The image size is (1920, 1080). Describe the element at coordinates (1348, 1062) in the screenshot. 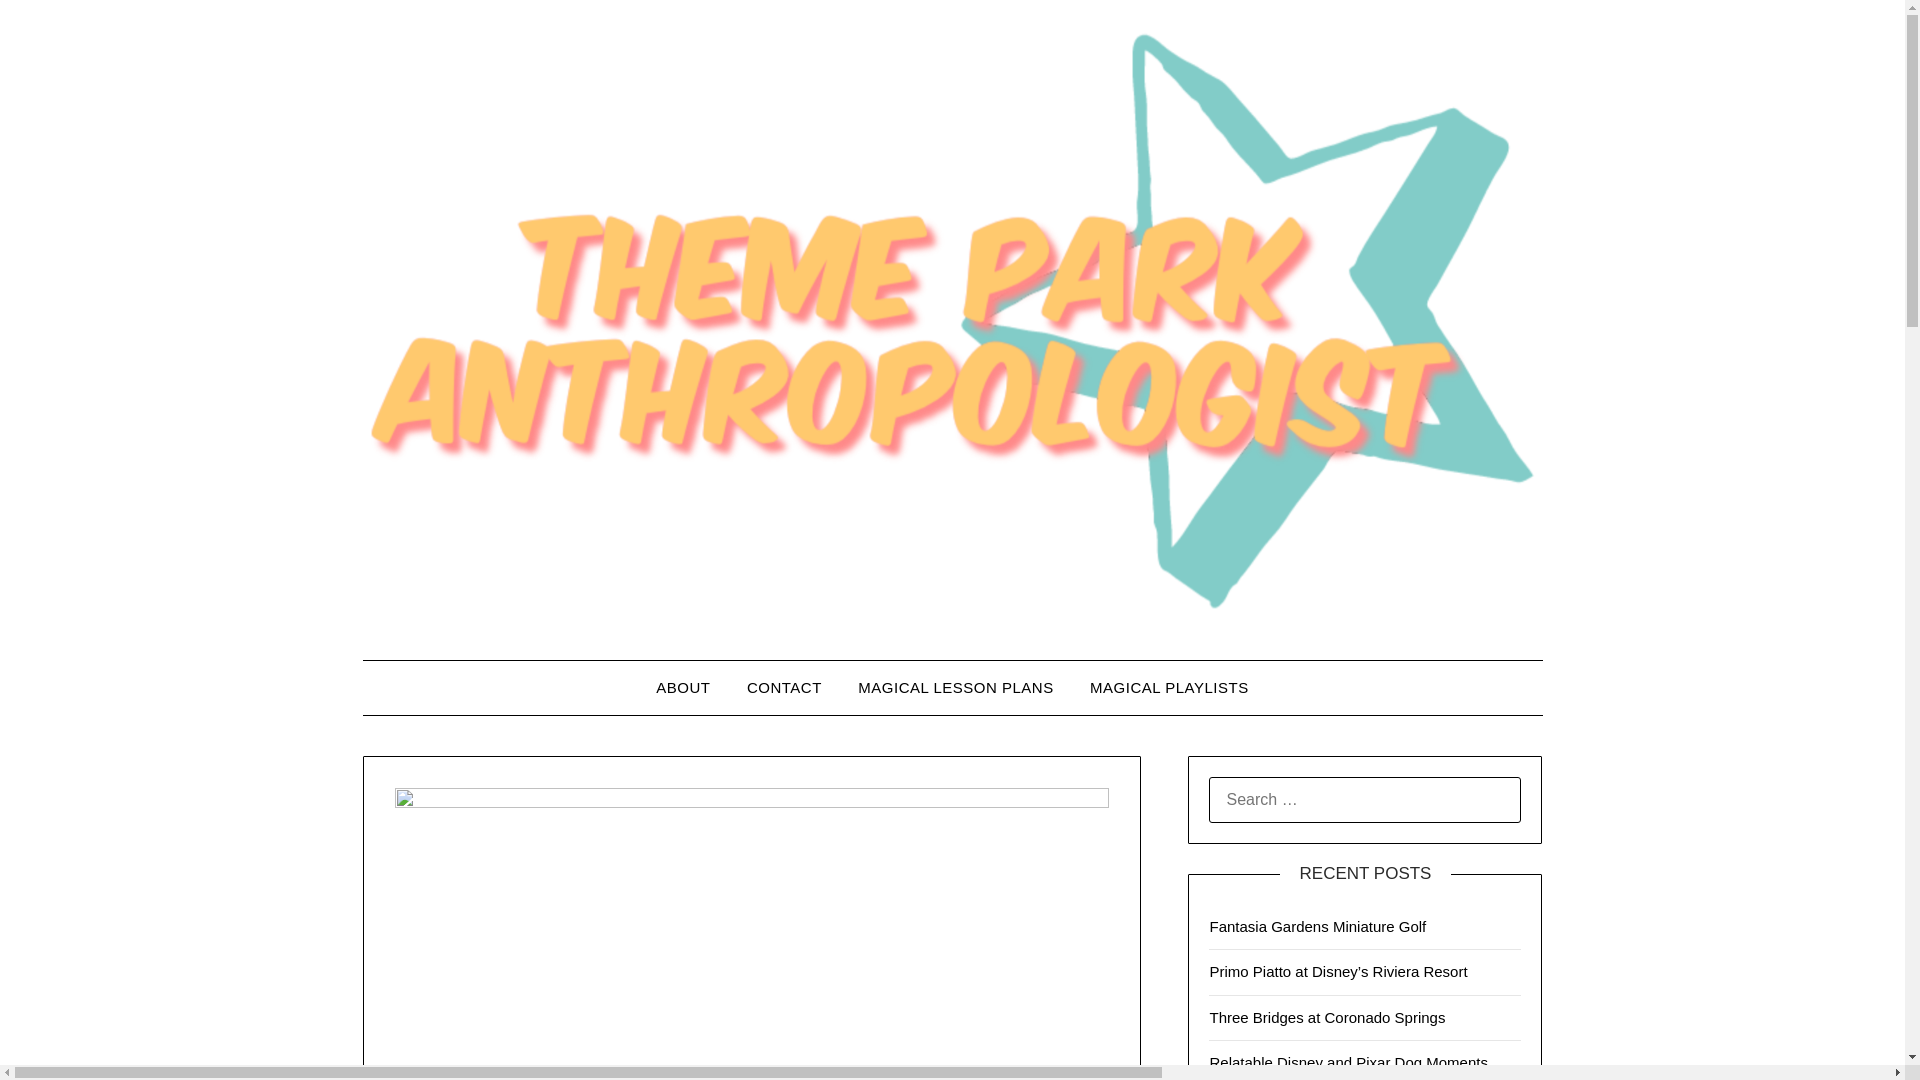

I see `Relatable Disney and Pixar Dog Moments` at that location.